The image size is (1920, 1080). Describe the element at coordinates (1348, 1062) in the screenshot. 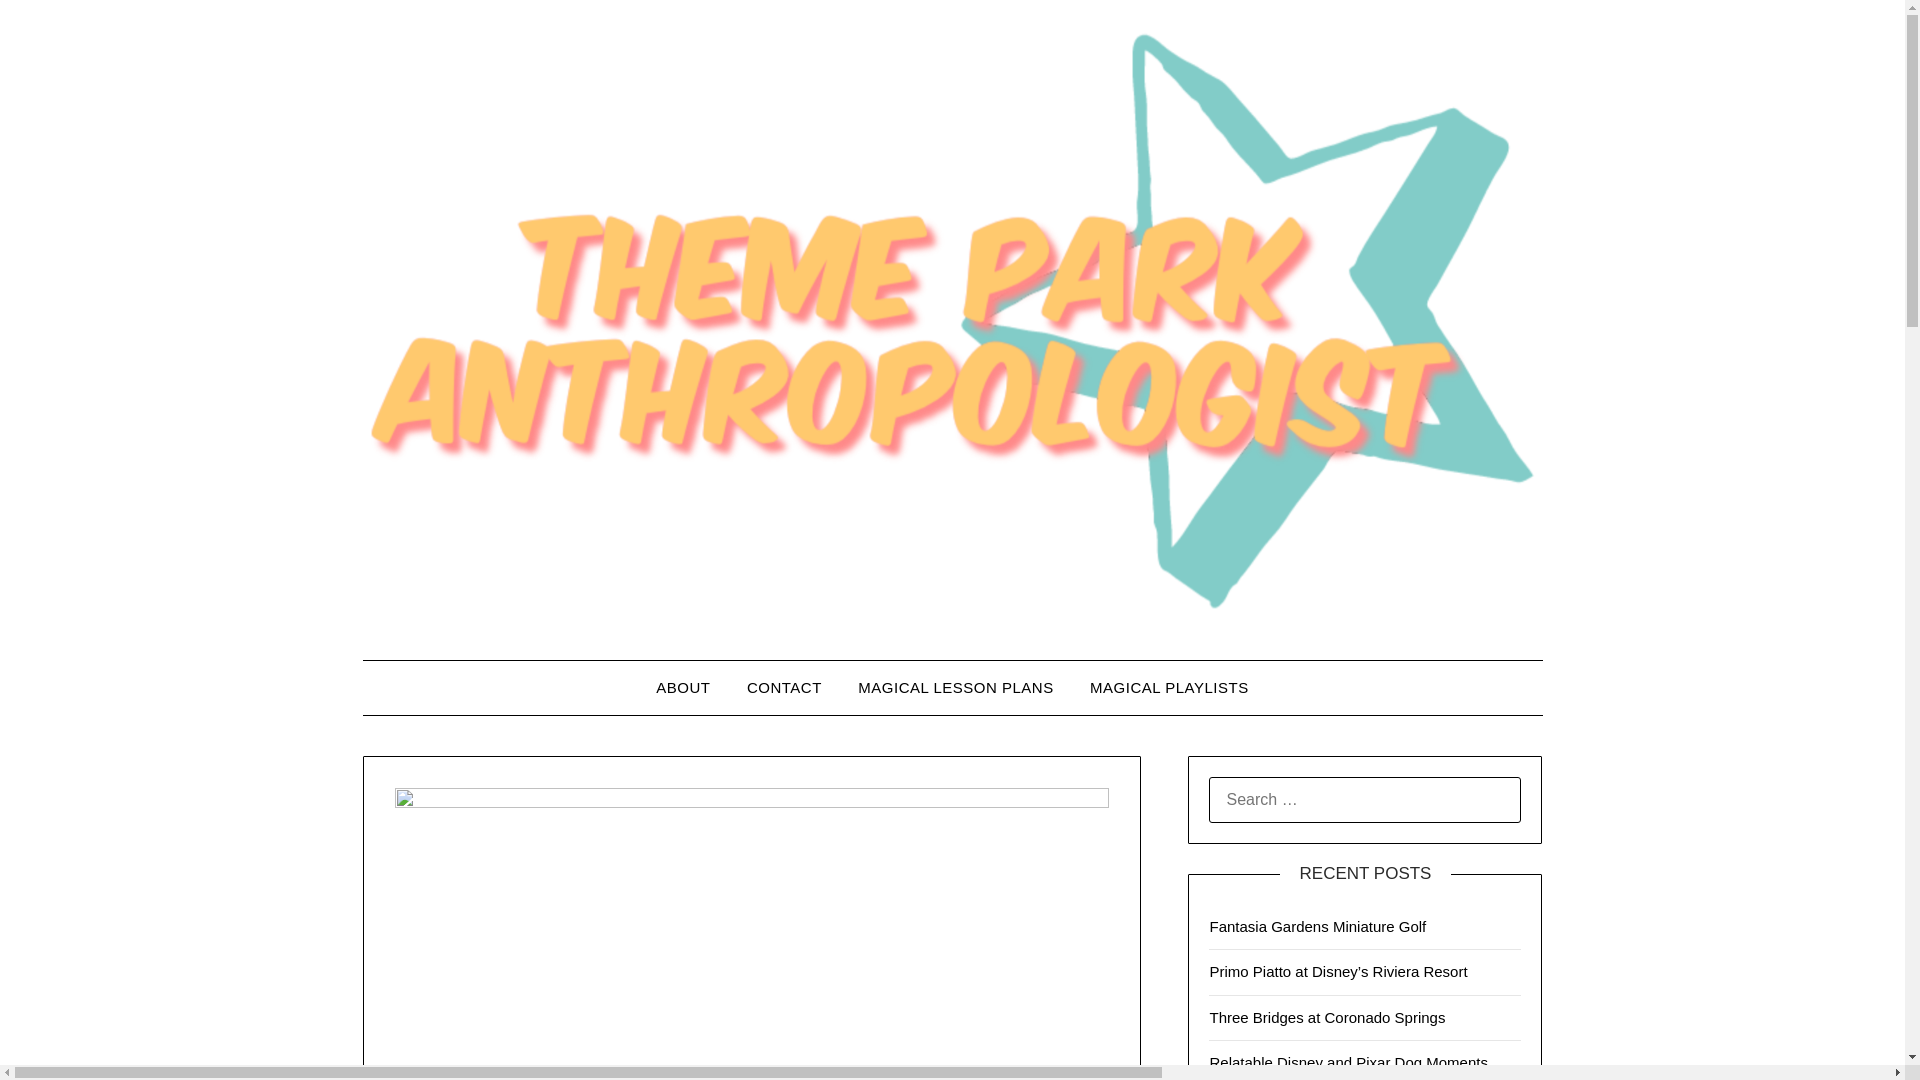

I see `Relatable Disney and Pixar Dog Moments` at that location.